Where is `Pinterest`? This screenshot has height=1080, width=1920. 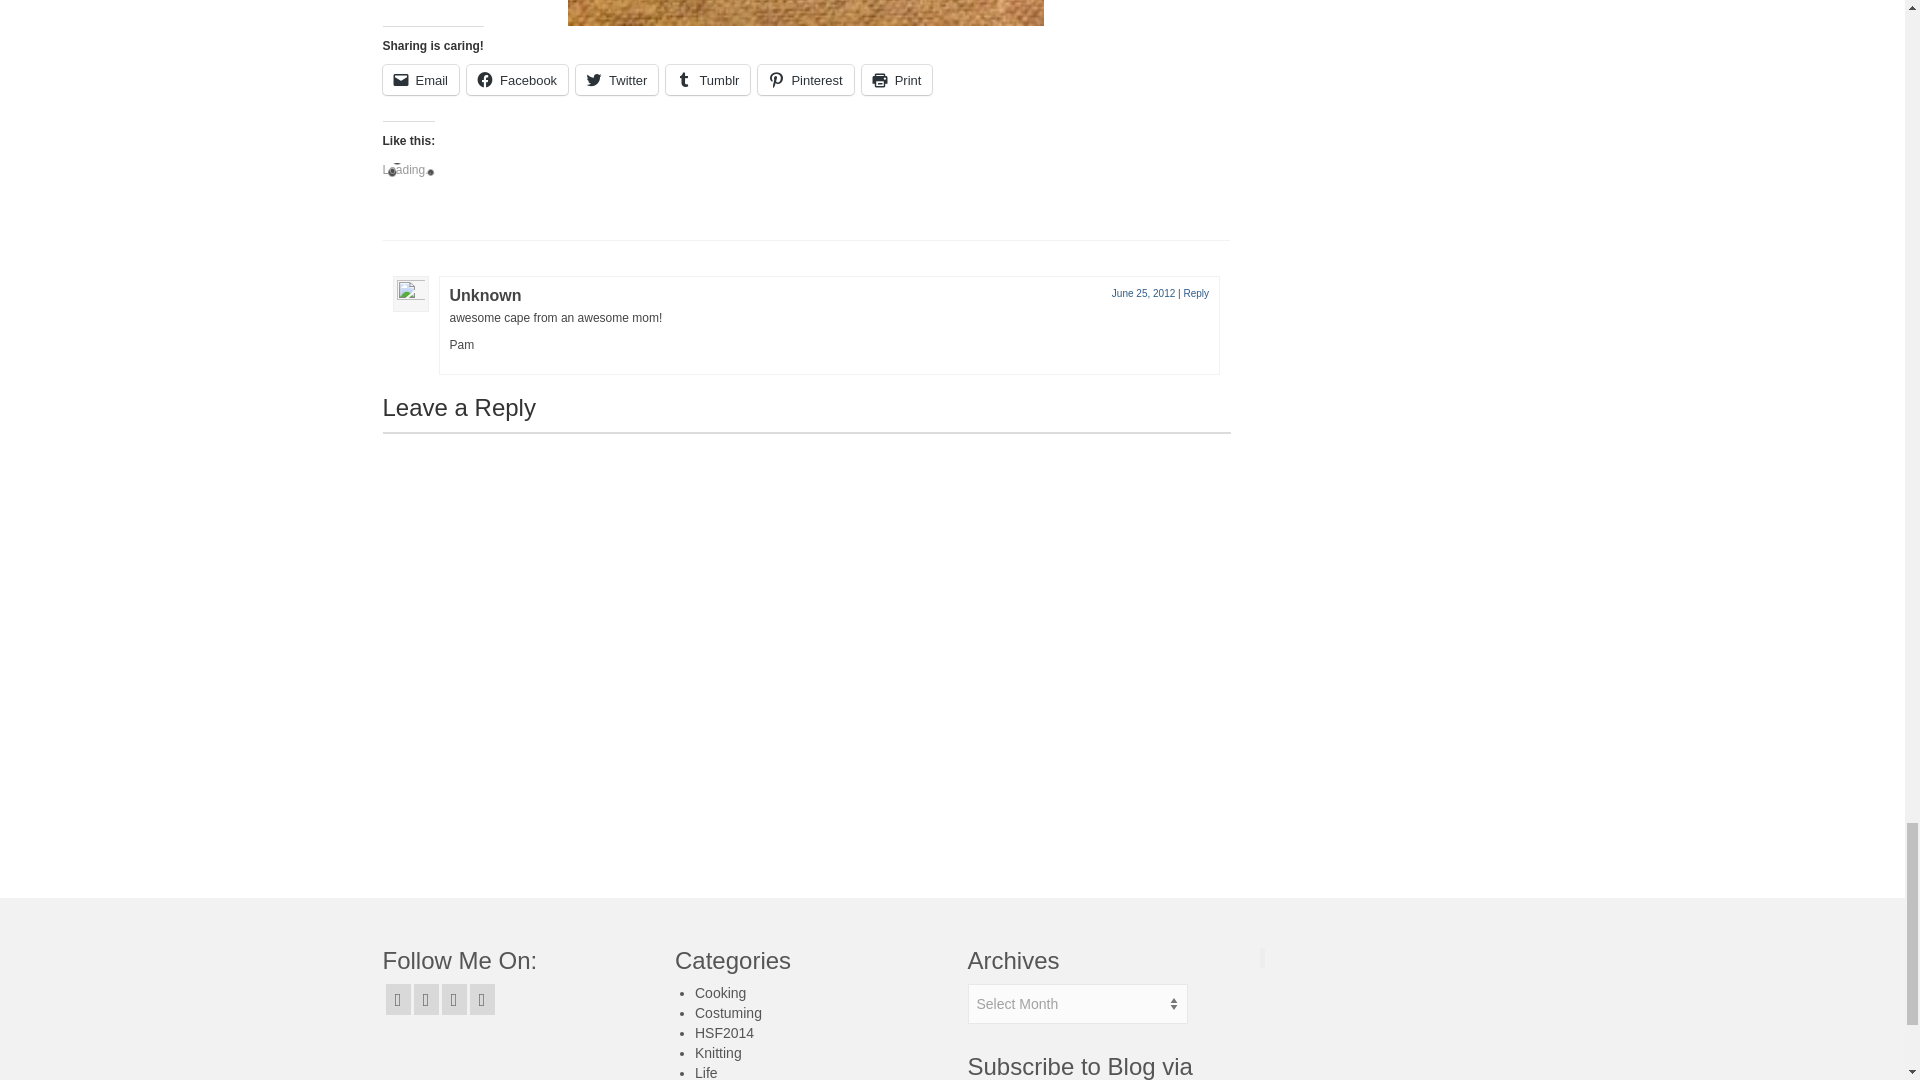
Pinterest is located at coordinates (805, 80).